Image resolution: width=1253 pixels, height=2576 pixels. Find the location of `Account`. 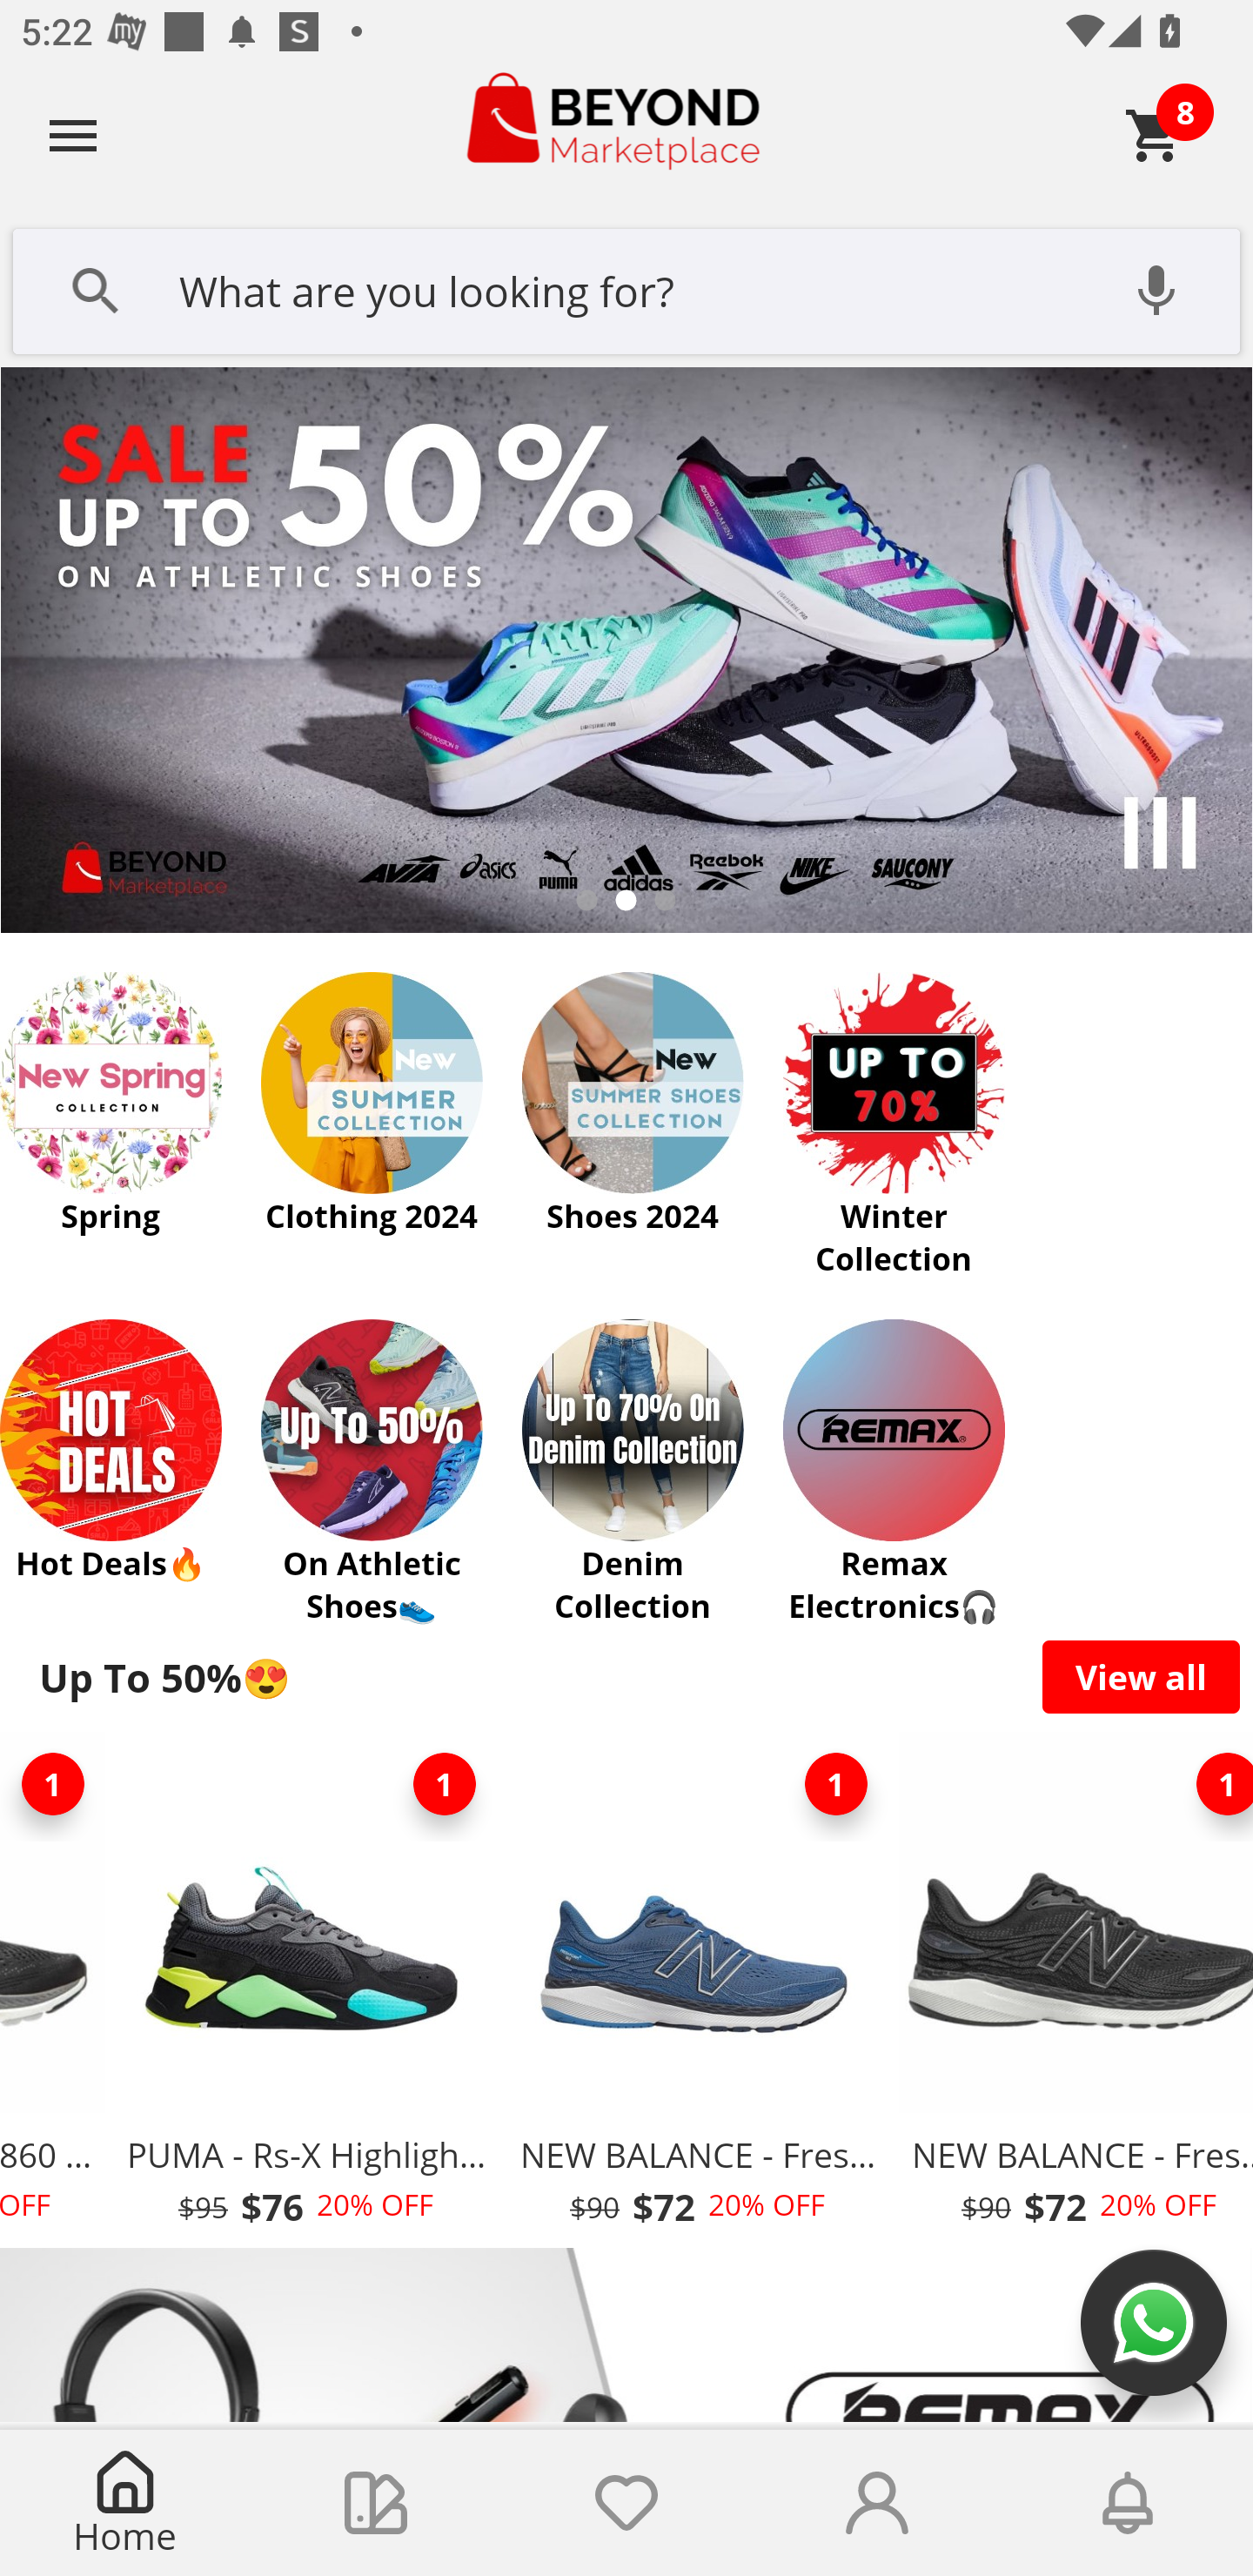

Account is located at coordinates (877, 2503).